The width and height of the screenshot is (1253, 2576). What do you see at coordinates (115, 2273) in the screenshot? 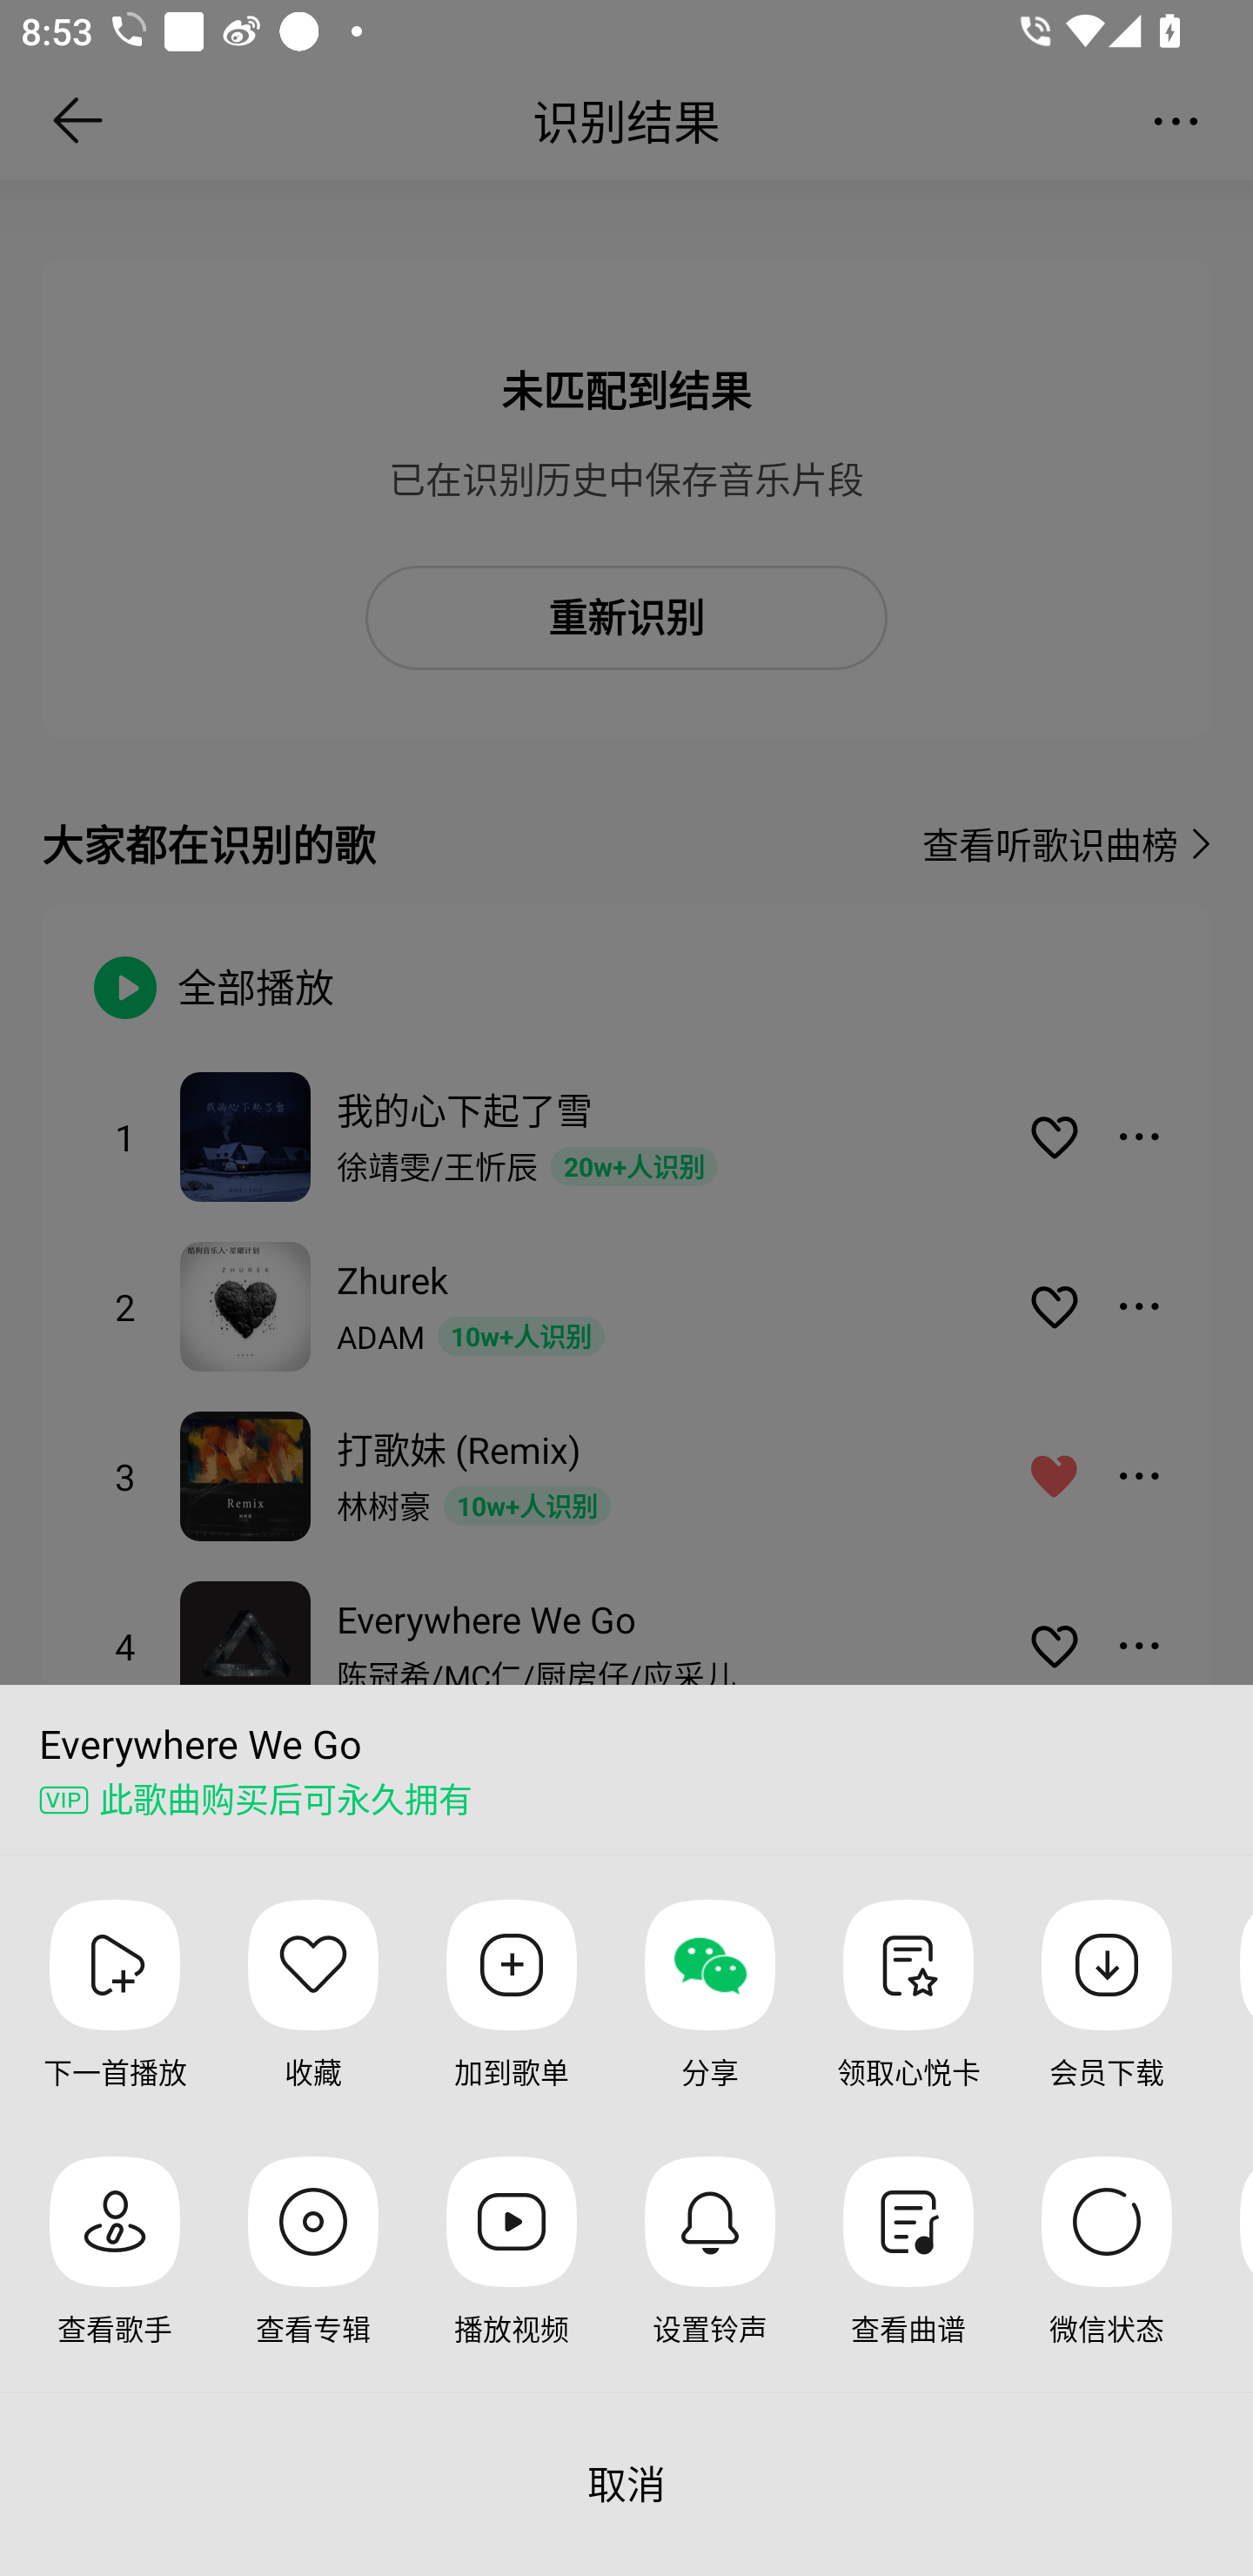
I see `查看歌手` at bounding box center [115, 2273].